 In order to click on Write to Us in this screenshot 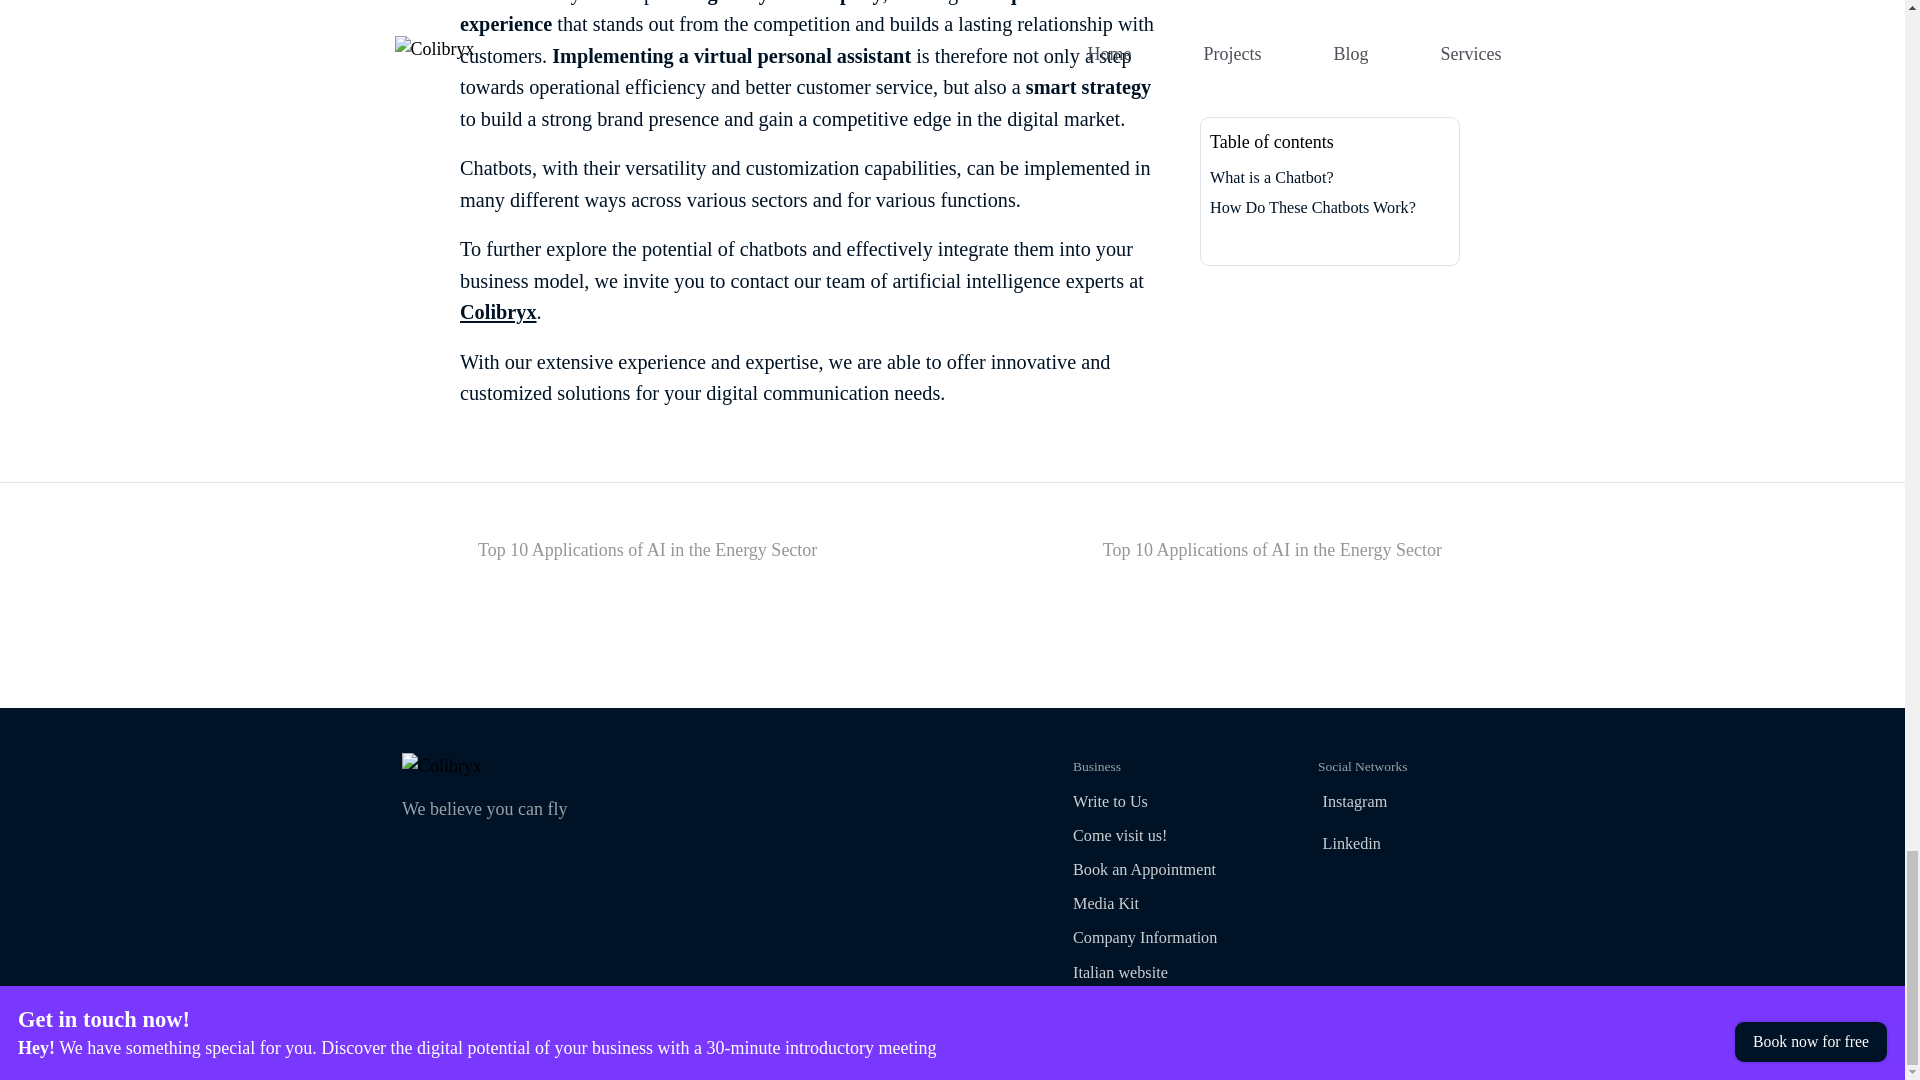, I will do `click(699, 550)`.